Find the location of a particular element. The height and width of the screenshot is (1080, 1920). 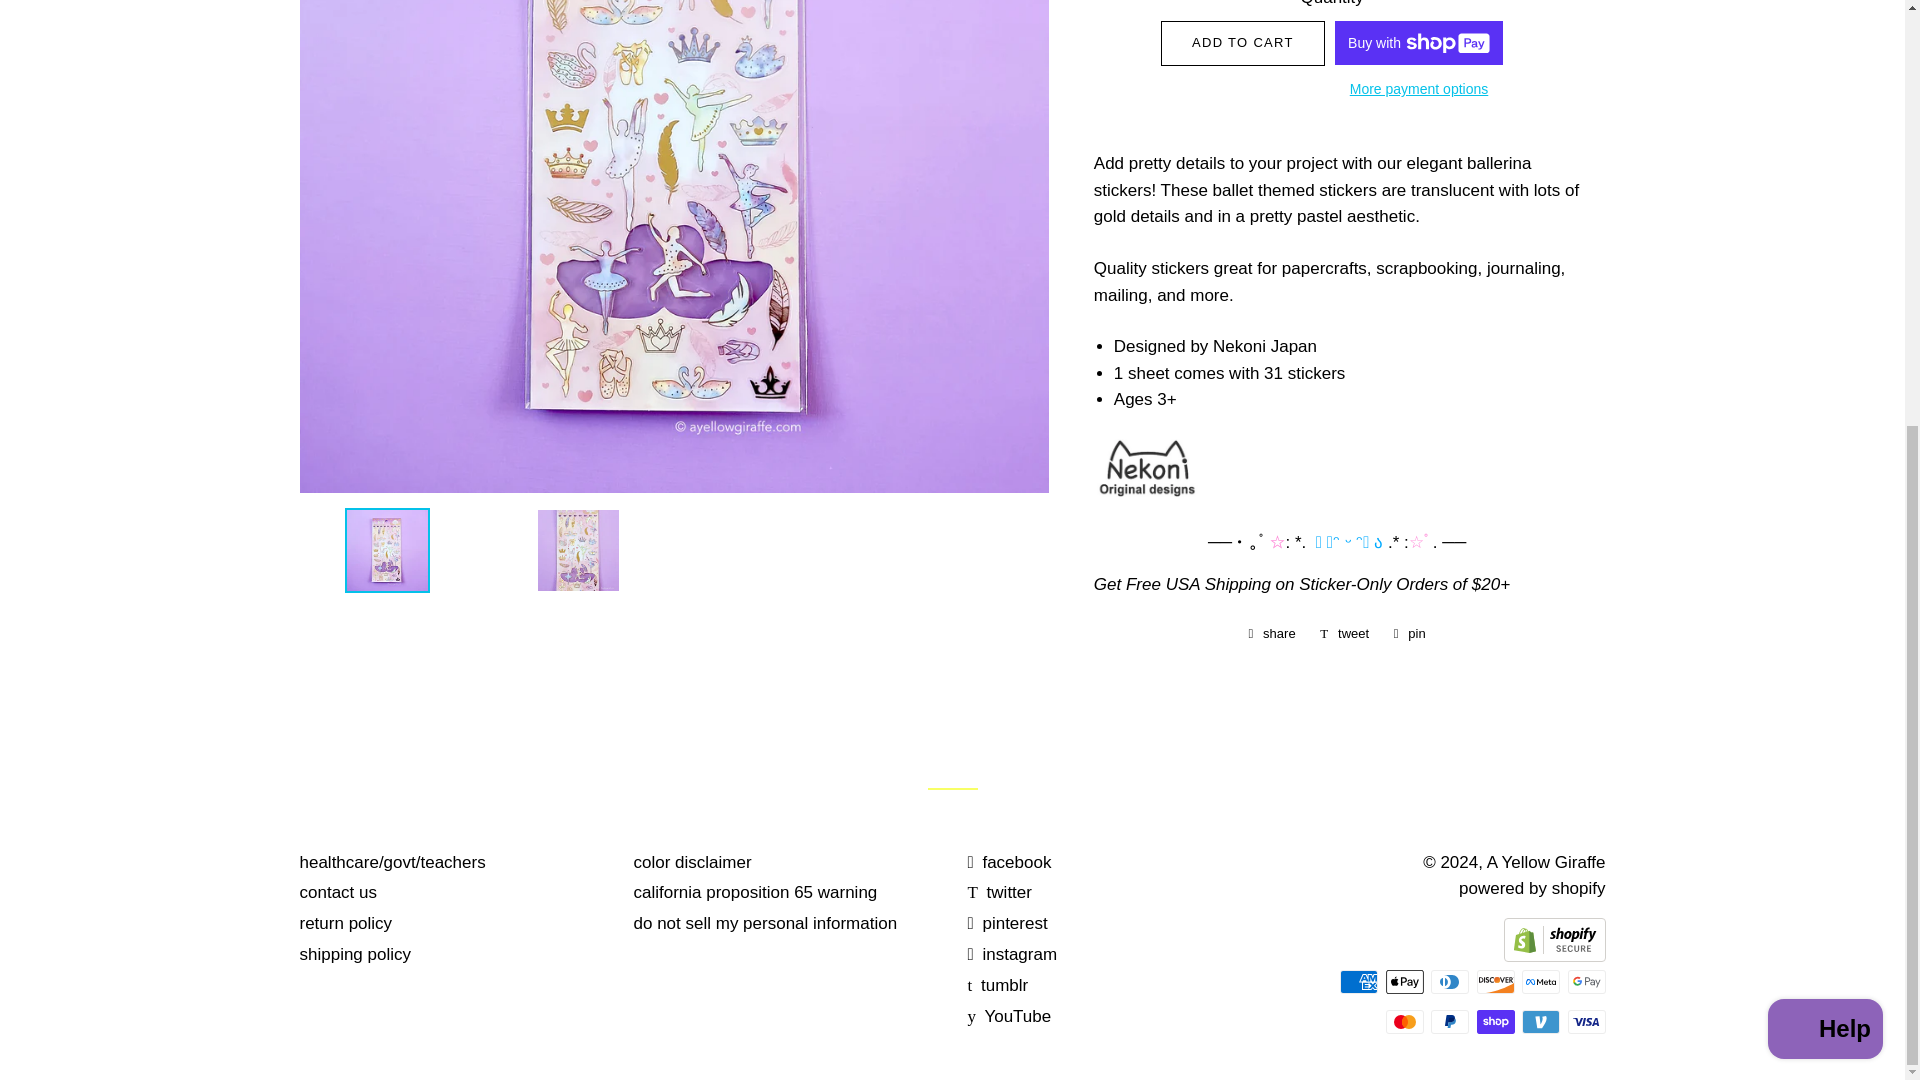

Mastercard is located at coordinates (1405, 1021).